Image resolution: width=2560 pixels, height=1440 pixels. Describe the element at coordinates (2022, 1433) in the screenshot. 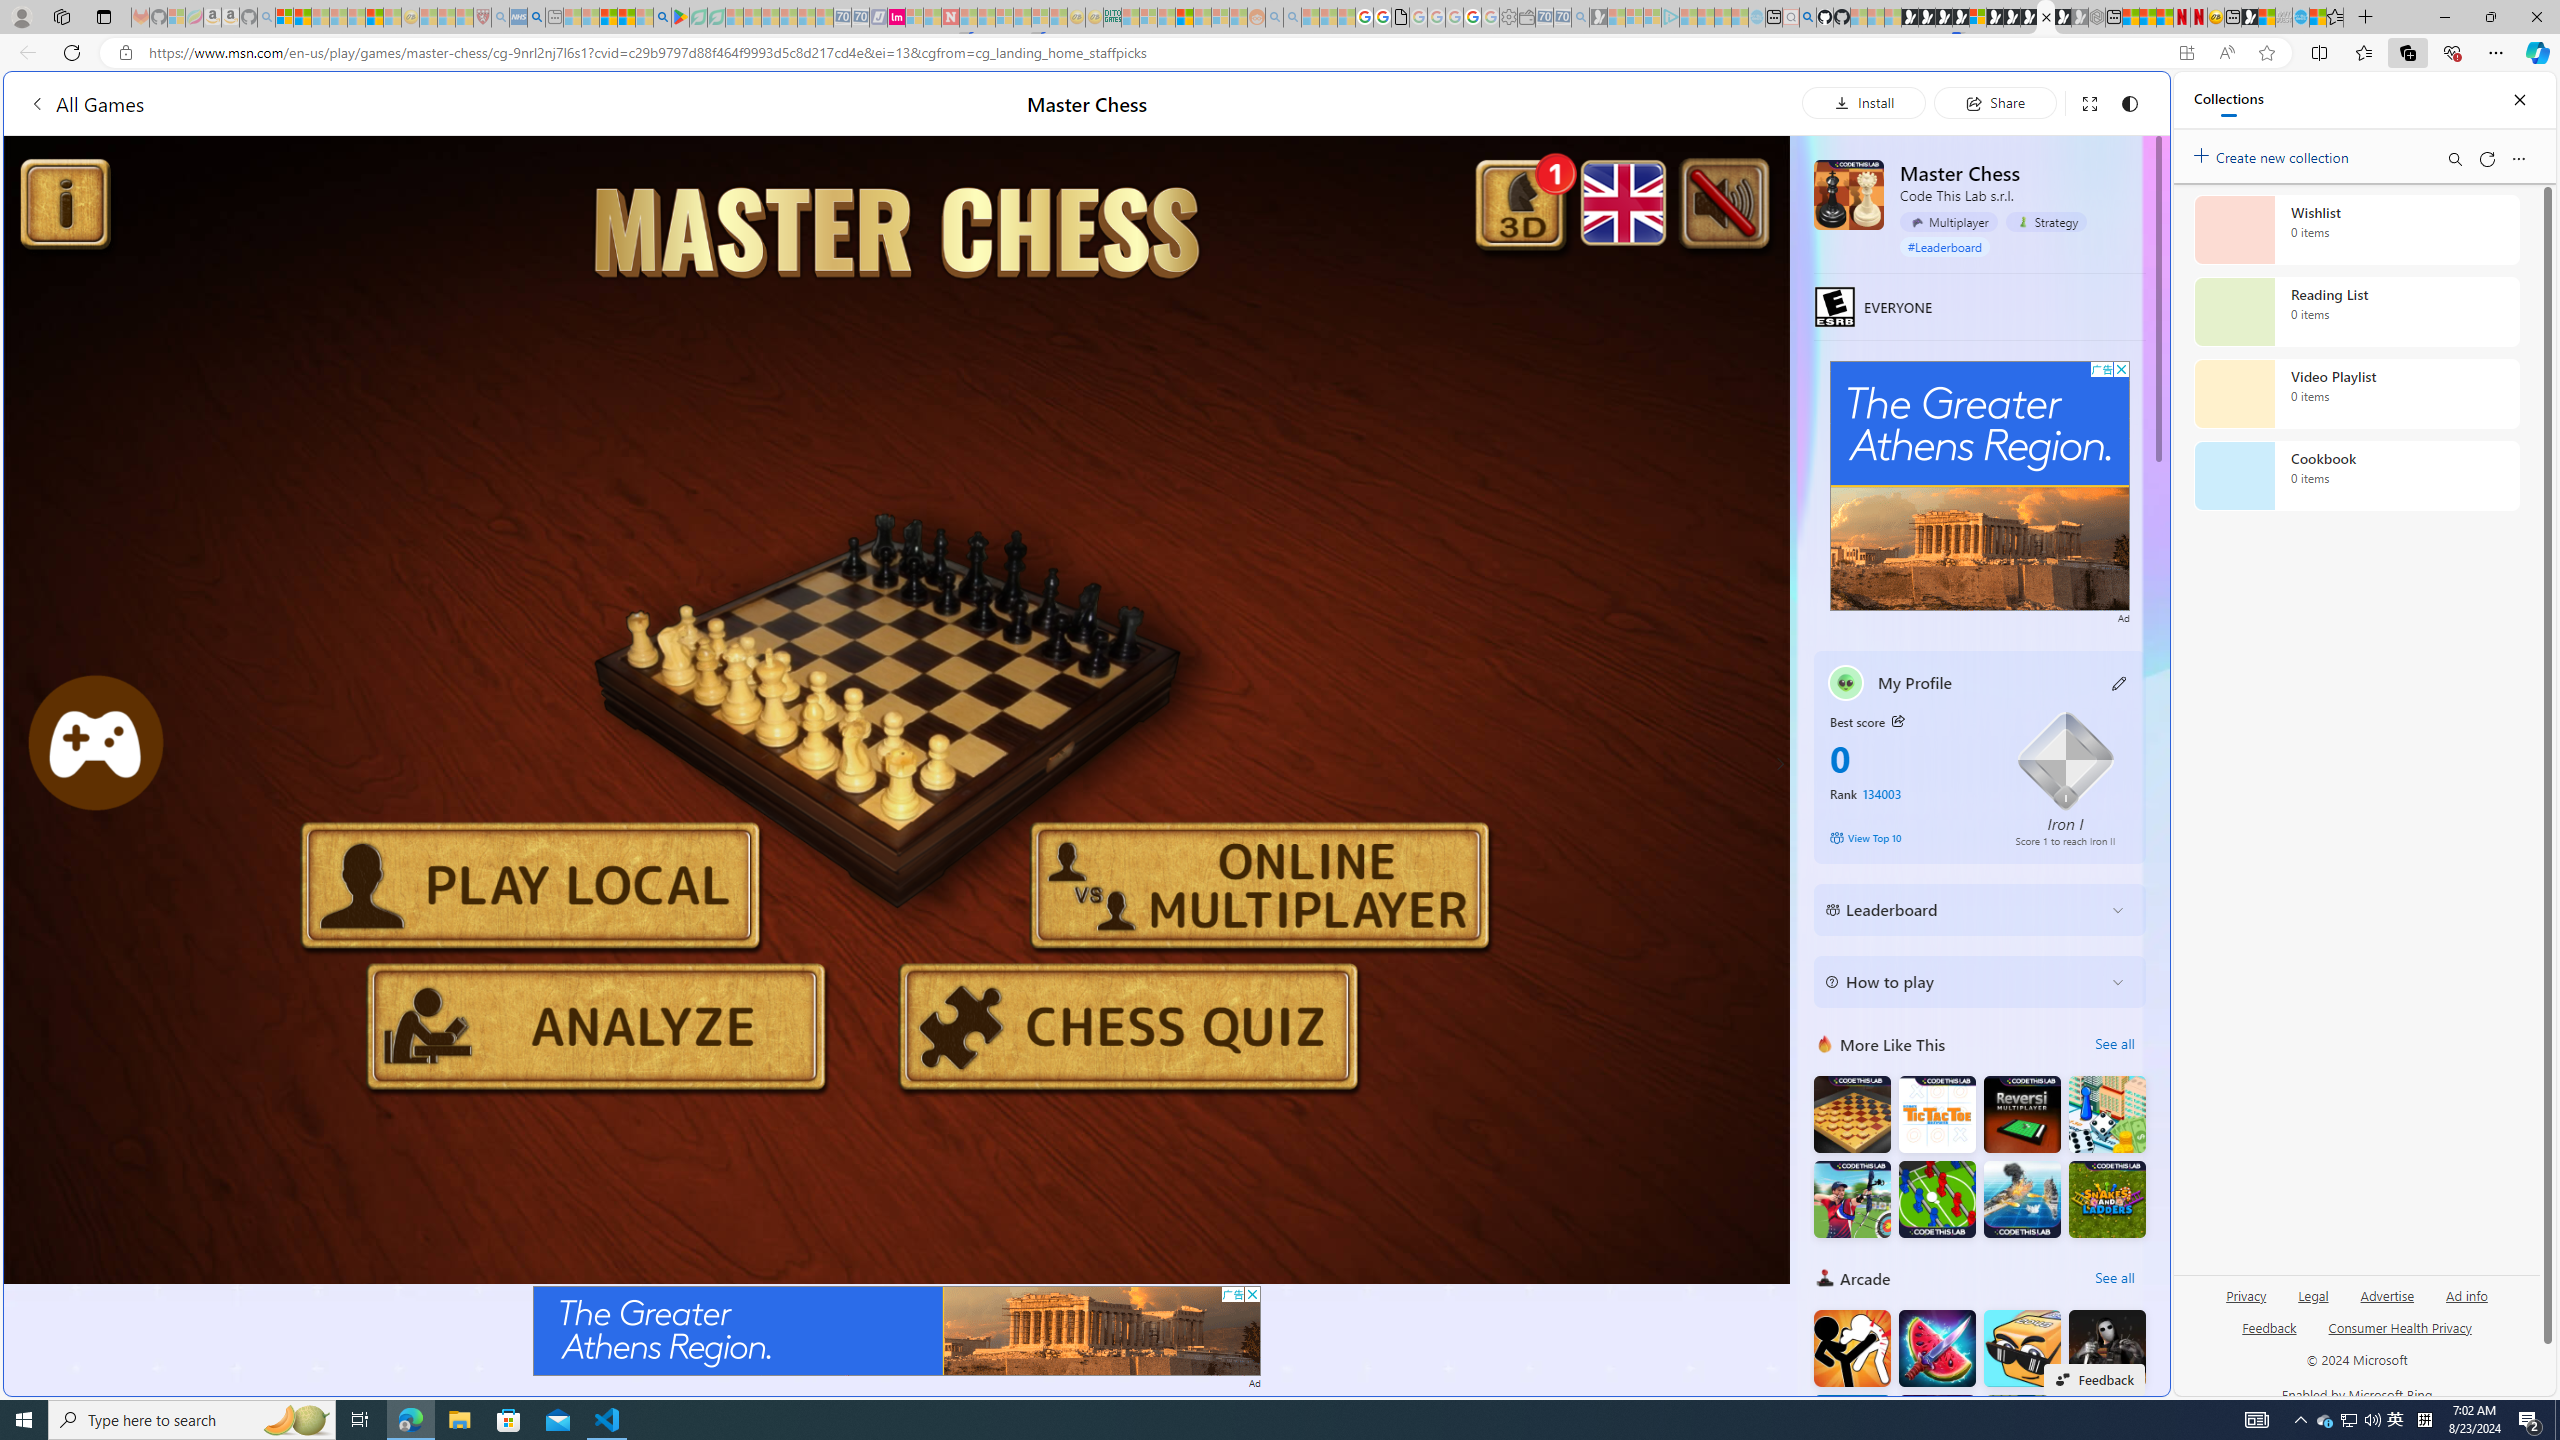

I see `Bricks Breaker Deluxe Crusher` at that location.